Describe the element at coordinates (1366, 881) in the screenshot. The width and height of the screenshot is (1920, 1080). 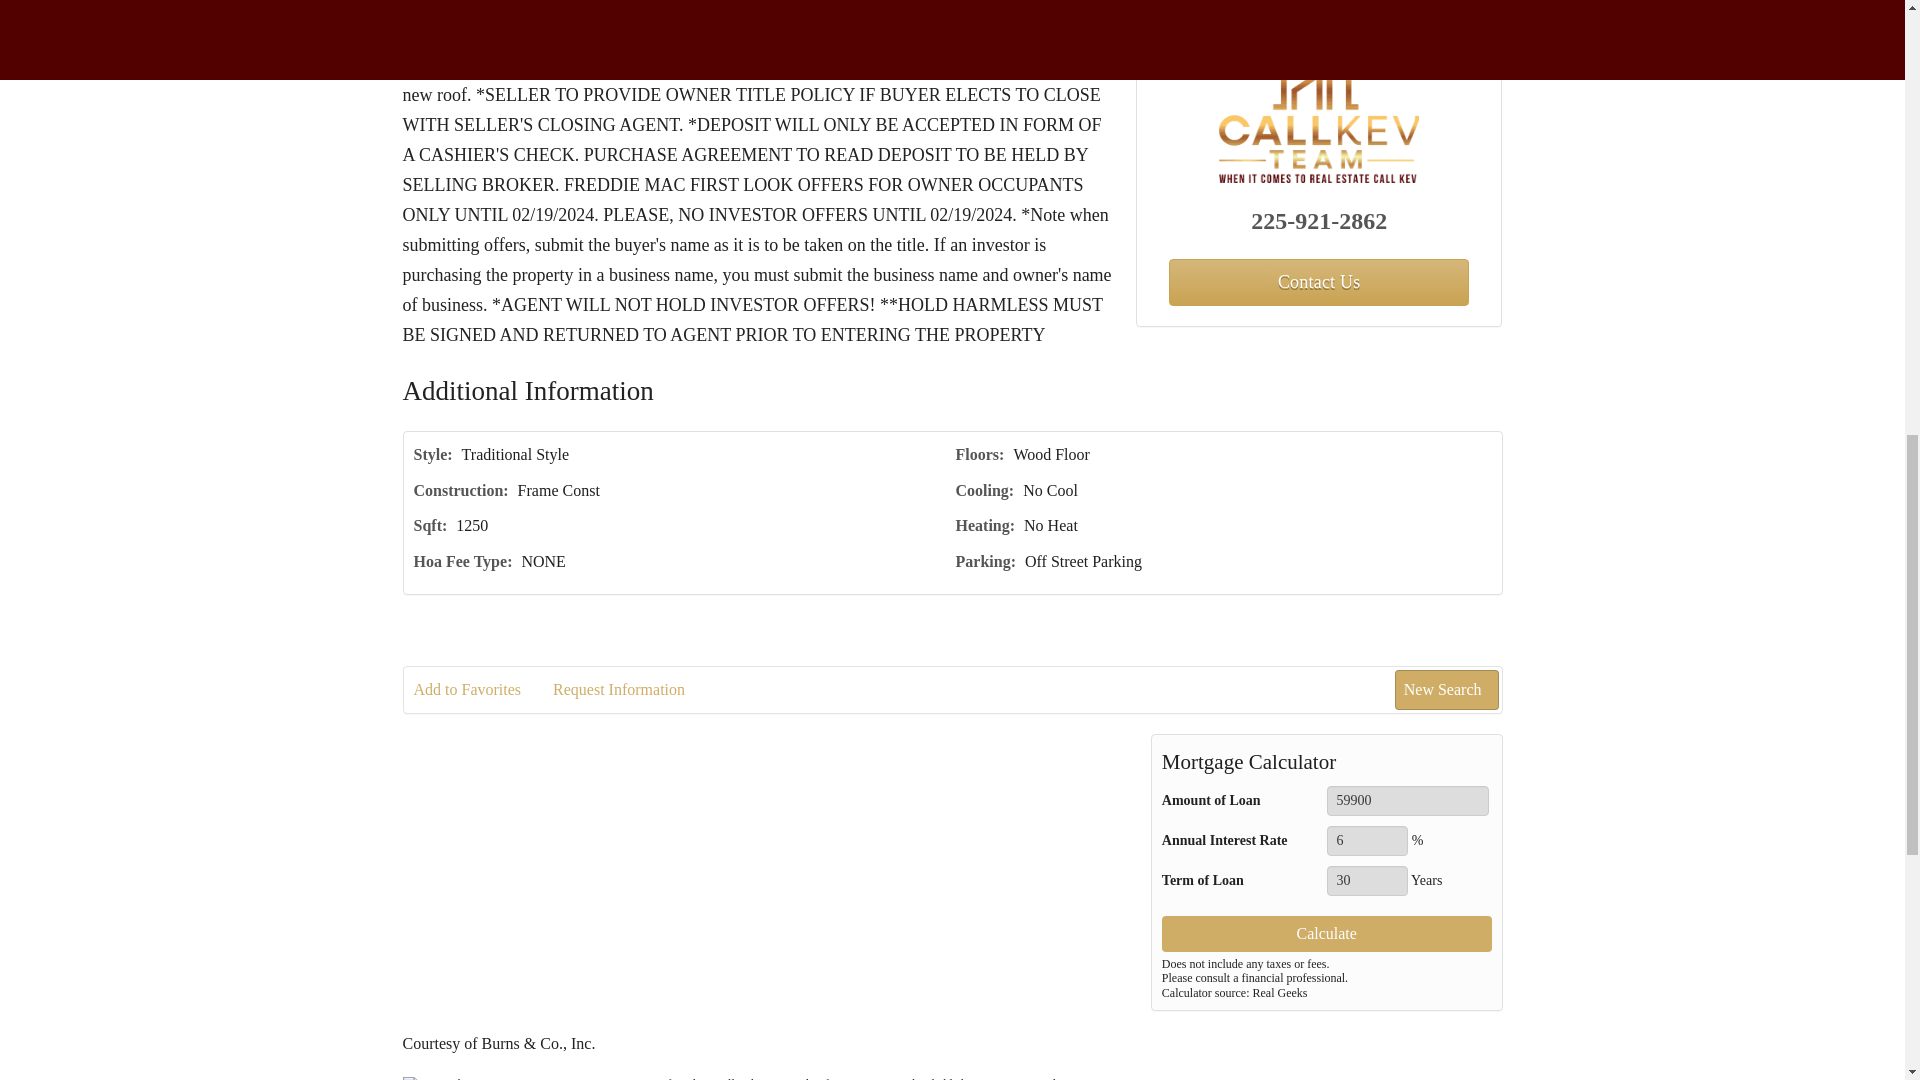
I see `30` at that location.